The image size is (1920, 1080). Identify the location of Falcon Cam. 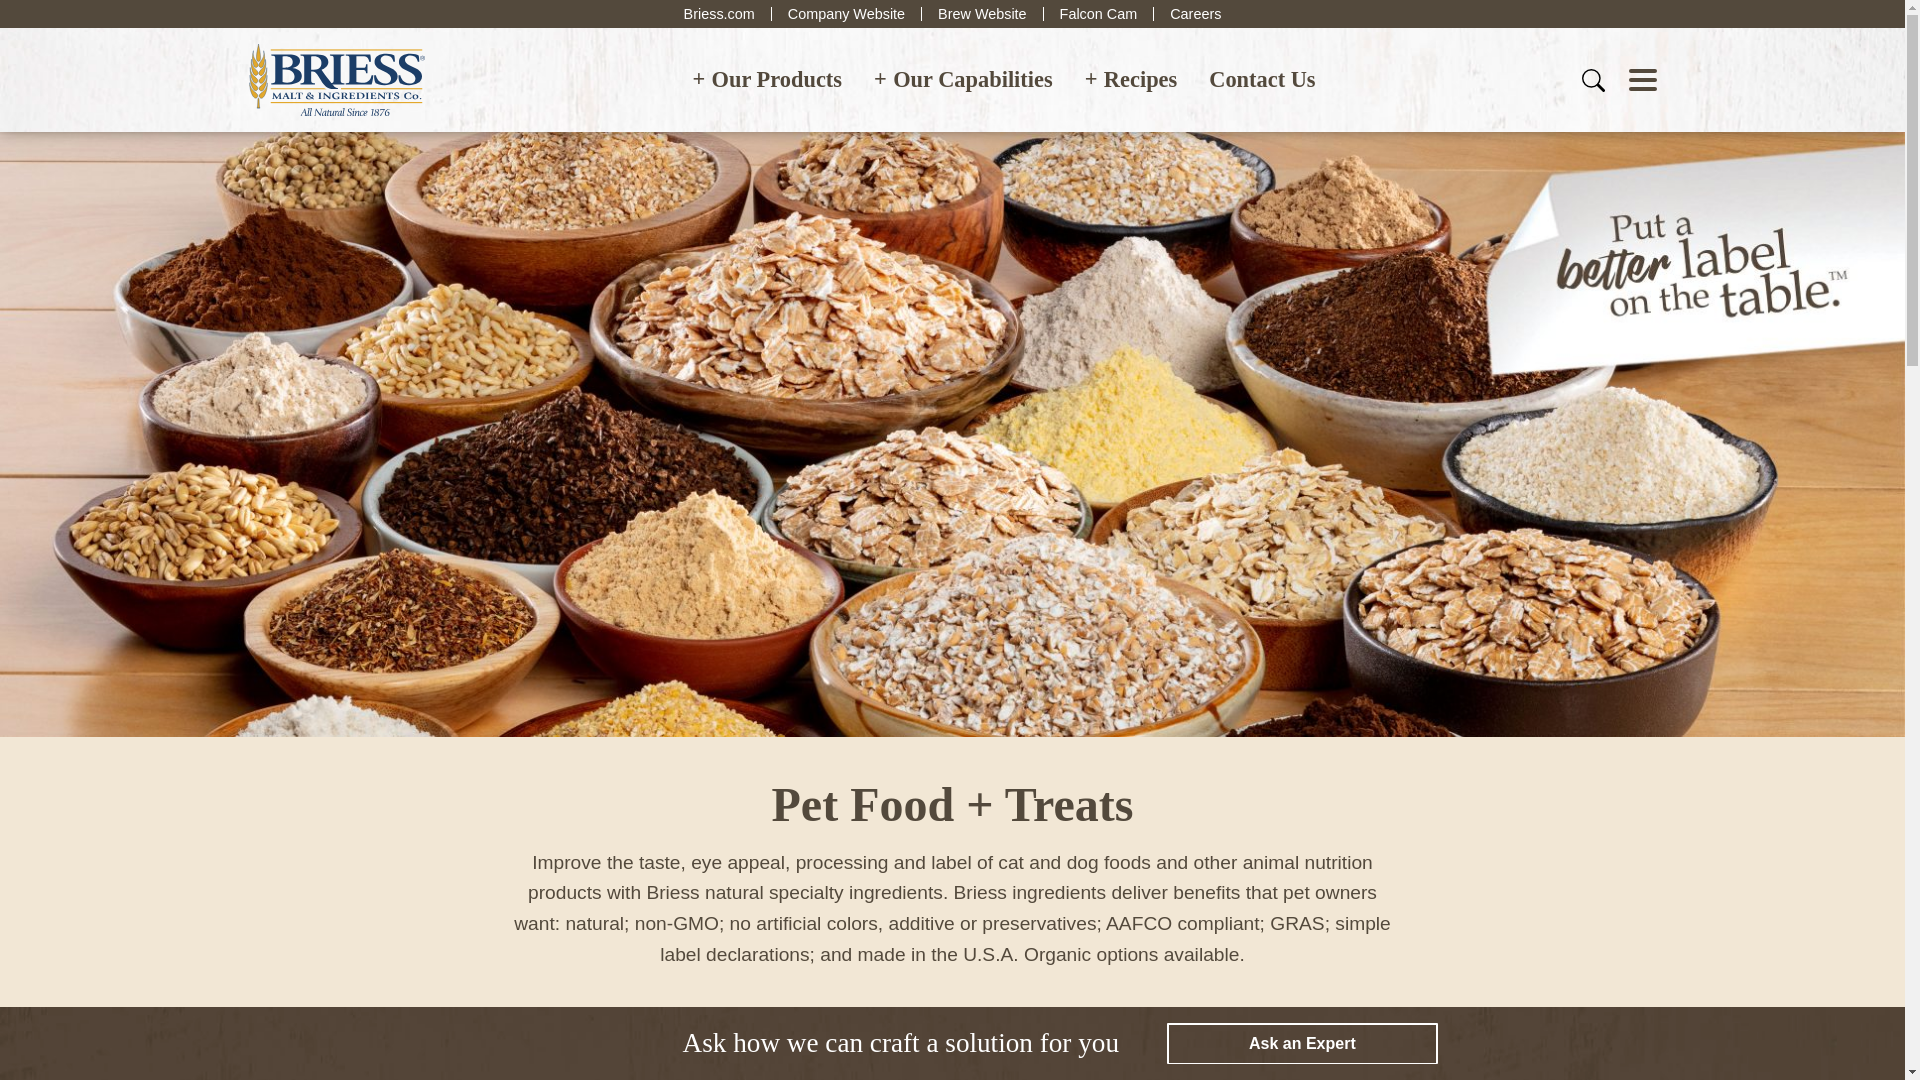
(1098, 13).